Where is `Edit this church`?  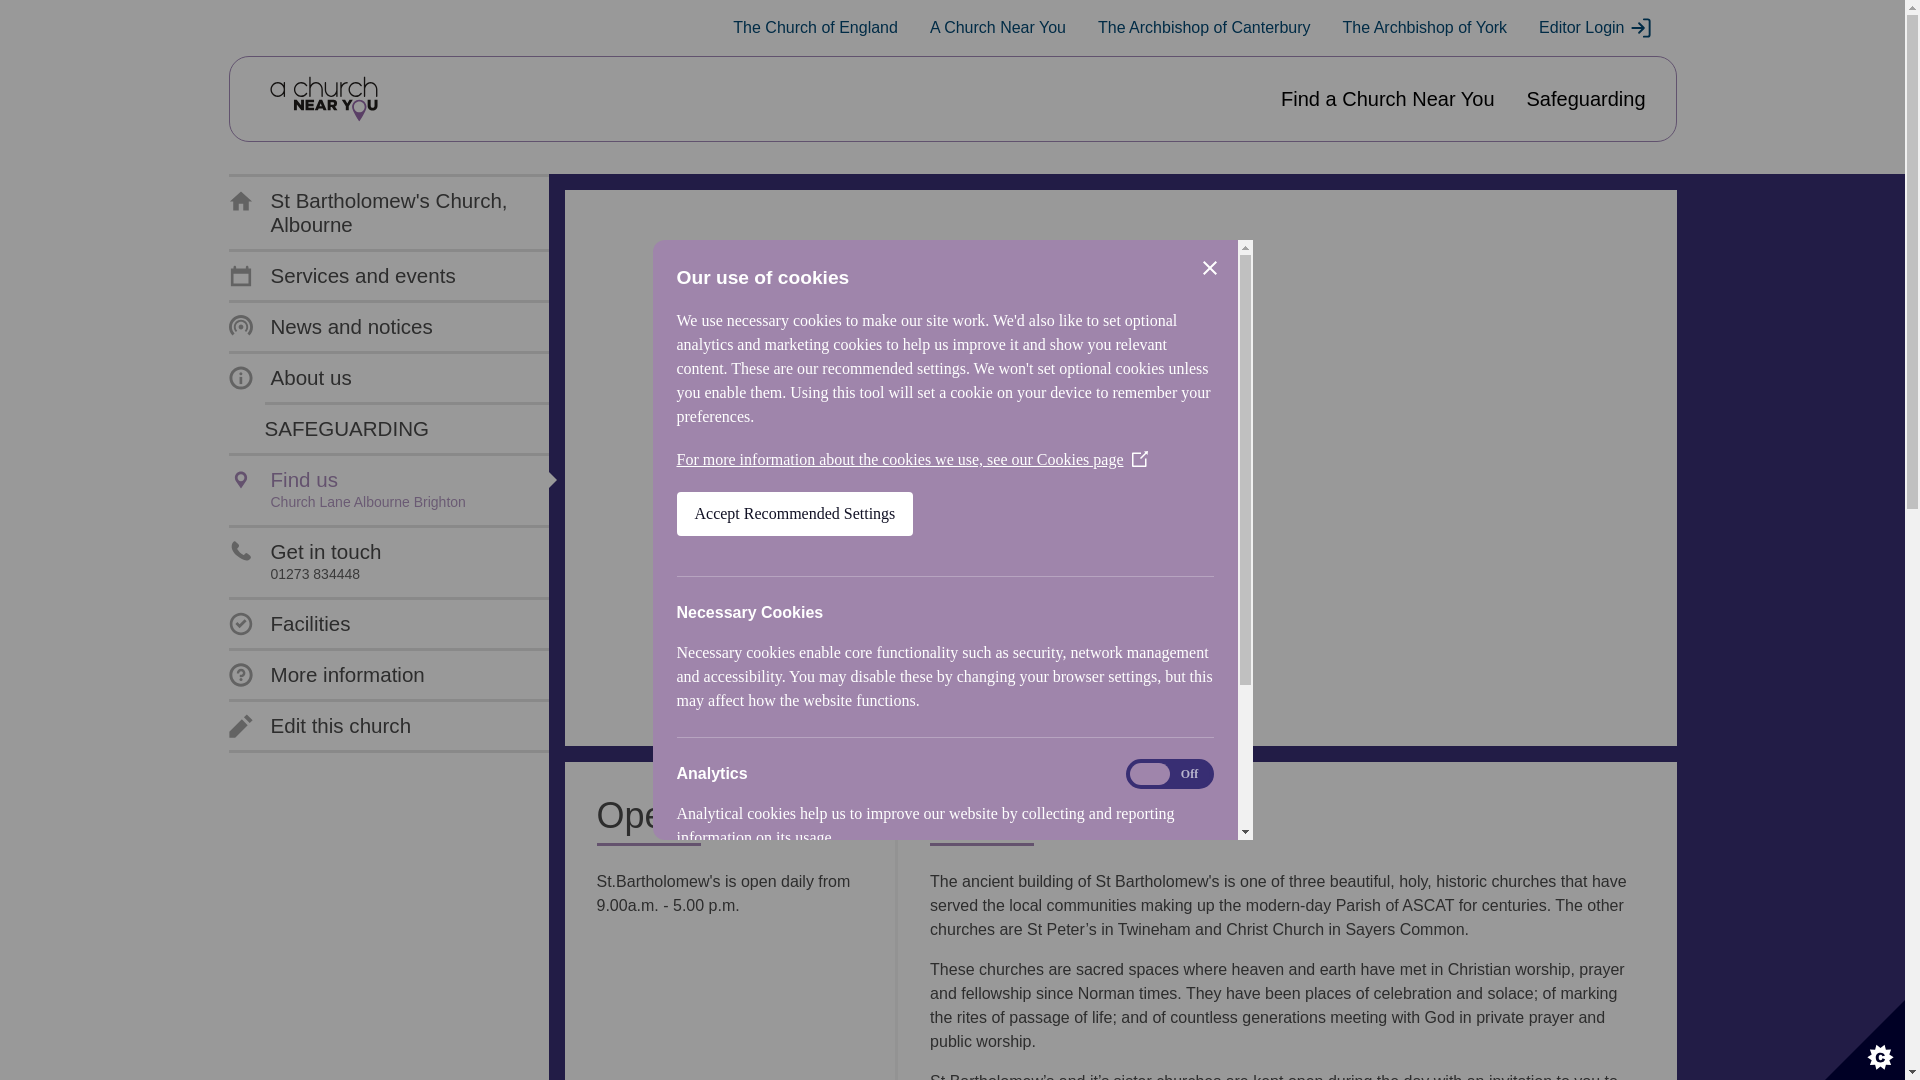 Edit this church is located at coordinates (319, 725).